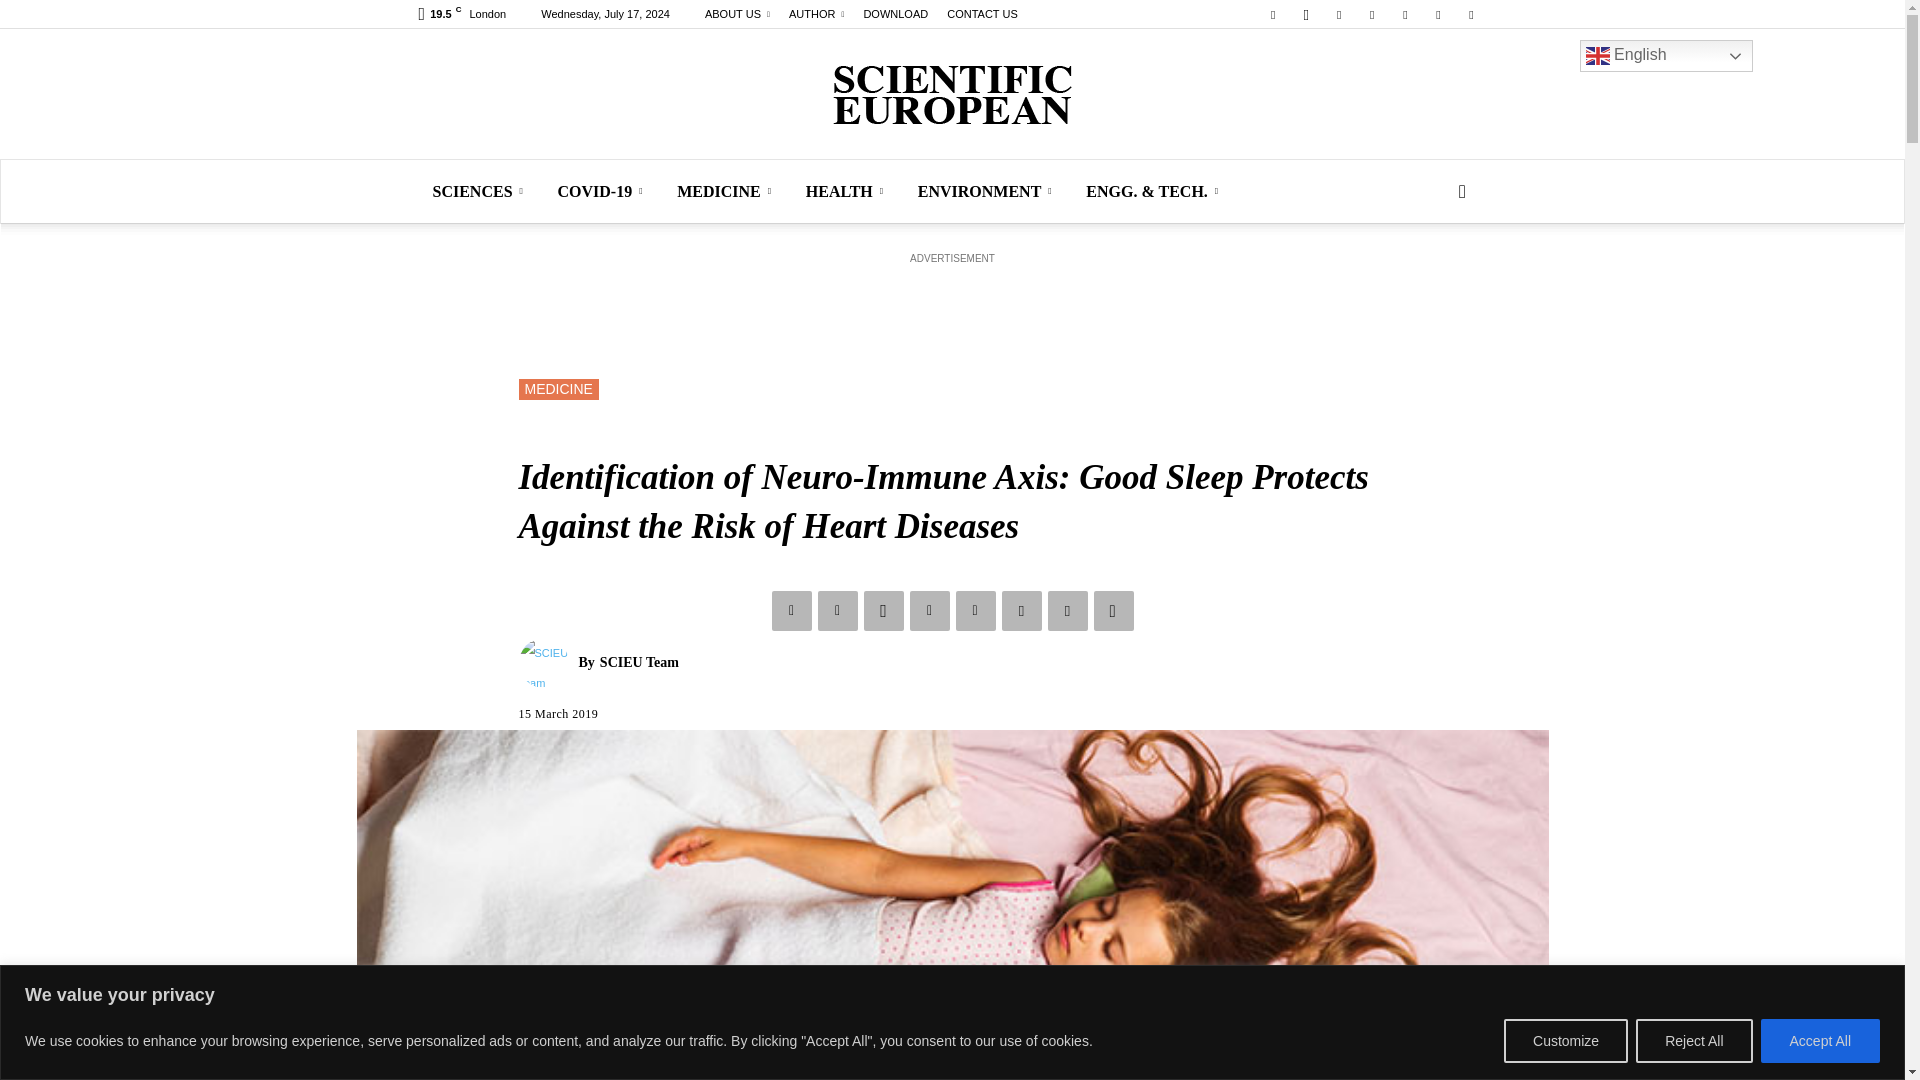  I want to click on RSS, so click(1372, 14).